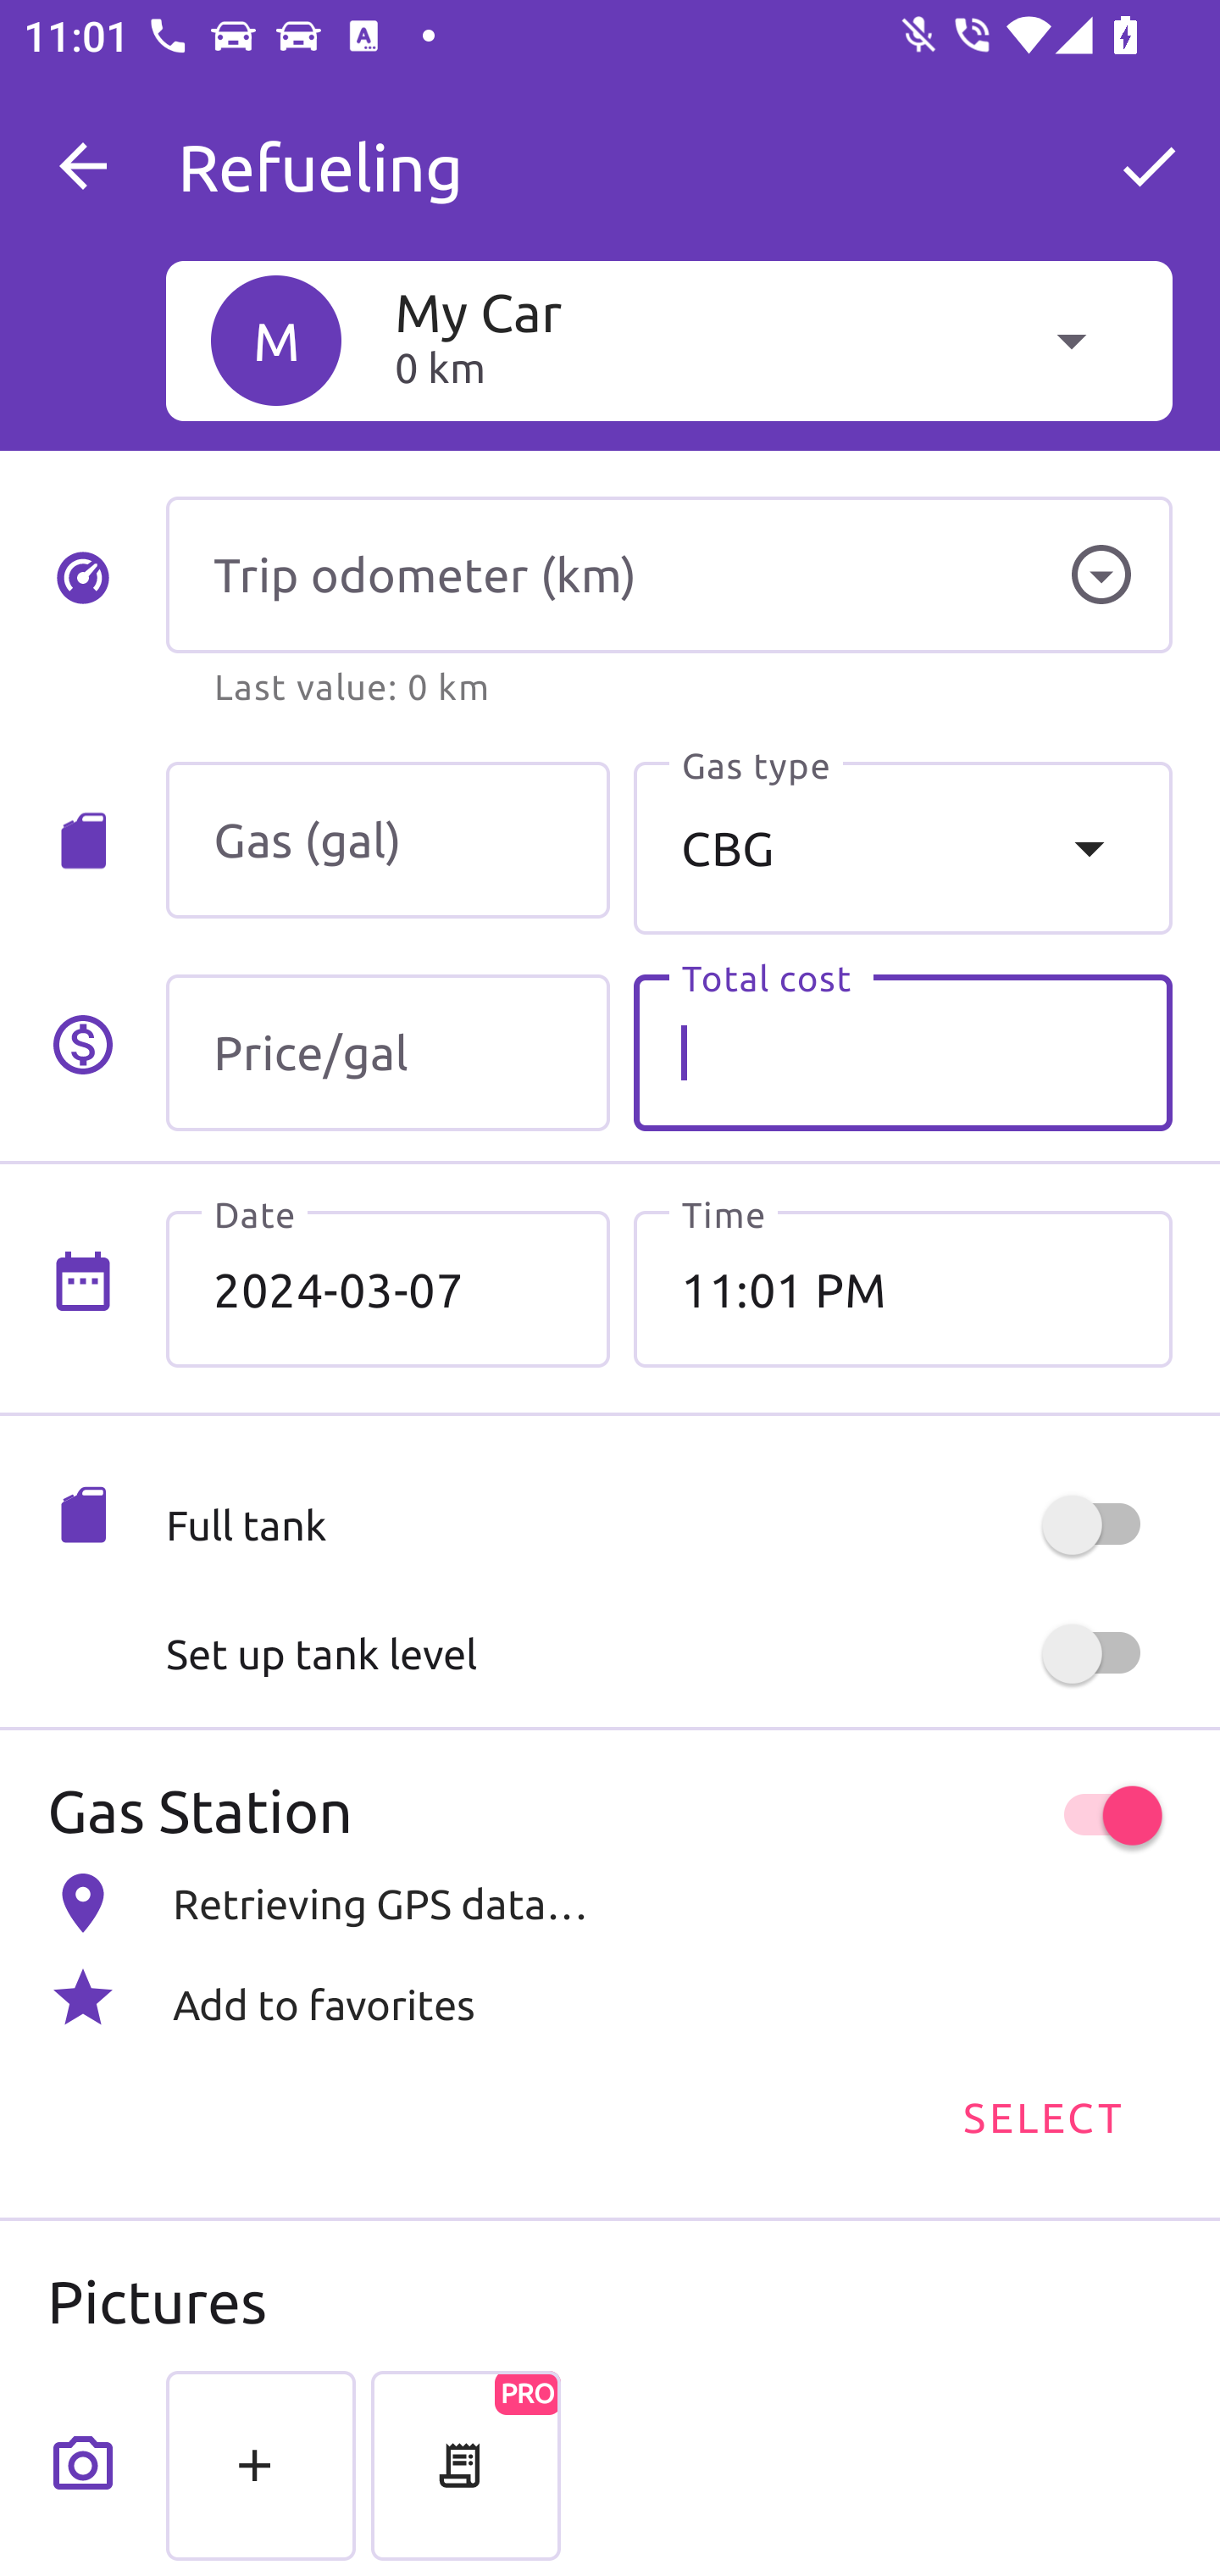  Describe the element at coordinates (1101, 575) in the screenshot. I see `Odometer` at that location.